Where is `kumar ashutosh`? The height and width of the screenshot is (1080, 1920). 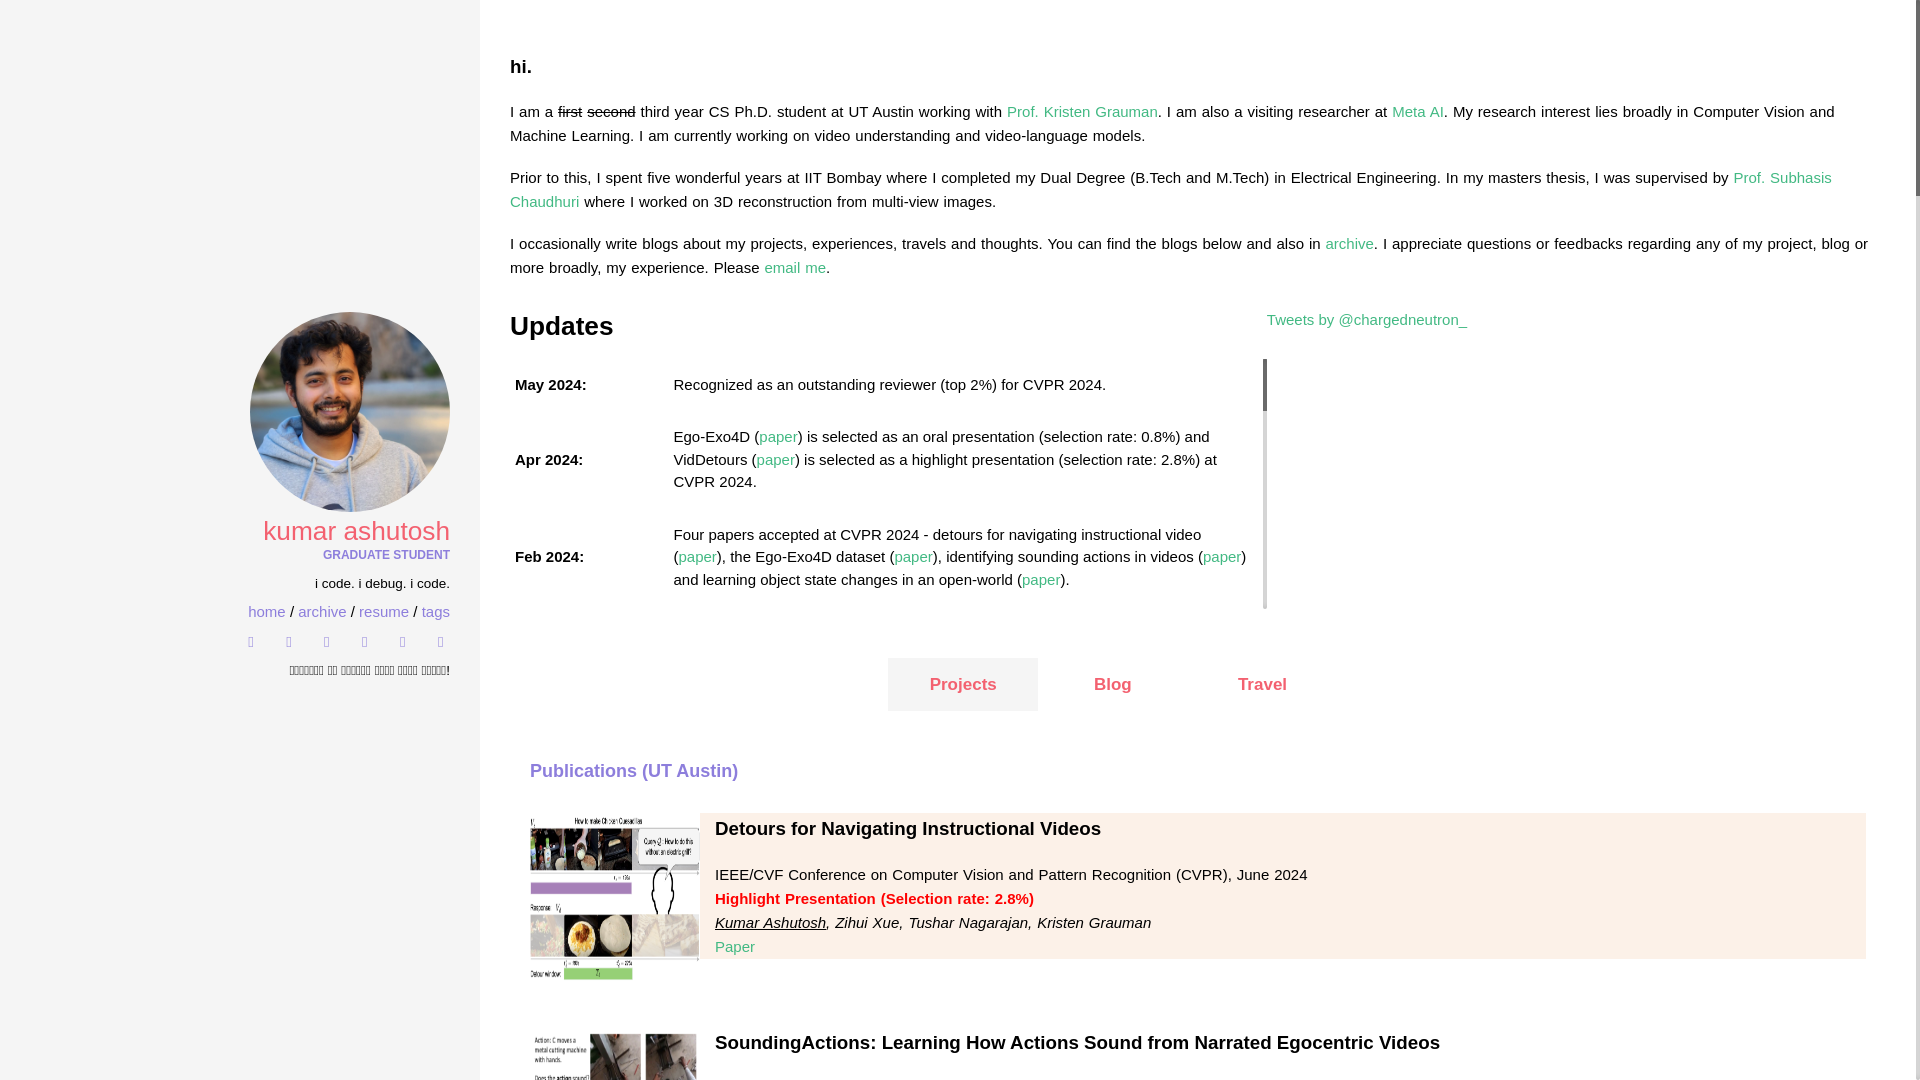
kumar ashutosh is located at coordinates (240, 530).